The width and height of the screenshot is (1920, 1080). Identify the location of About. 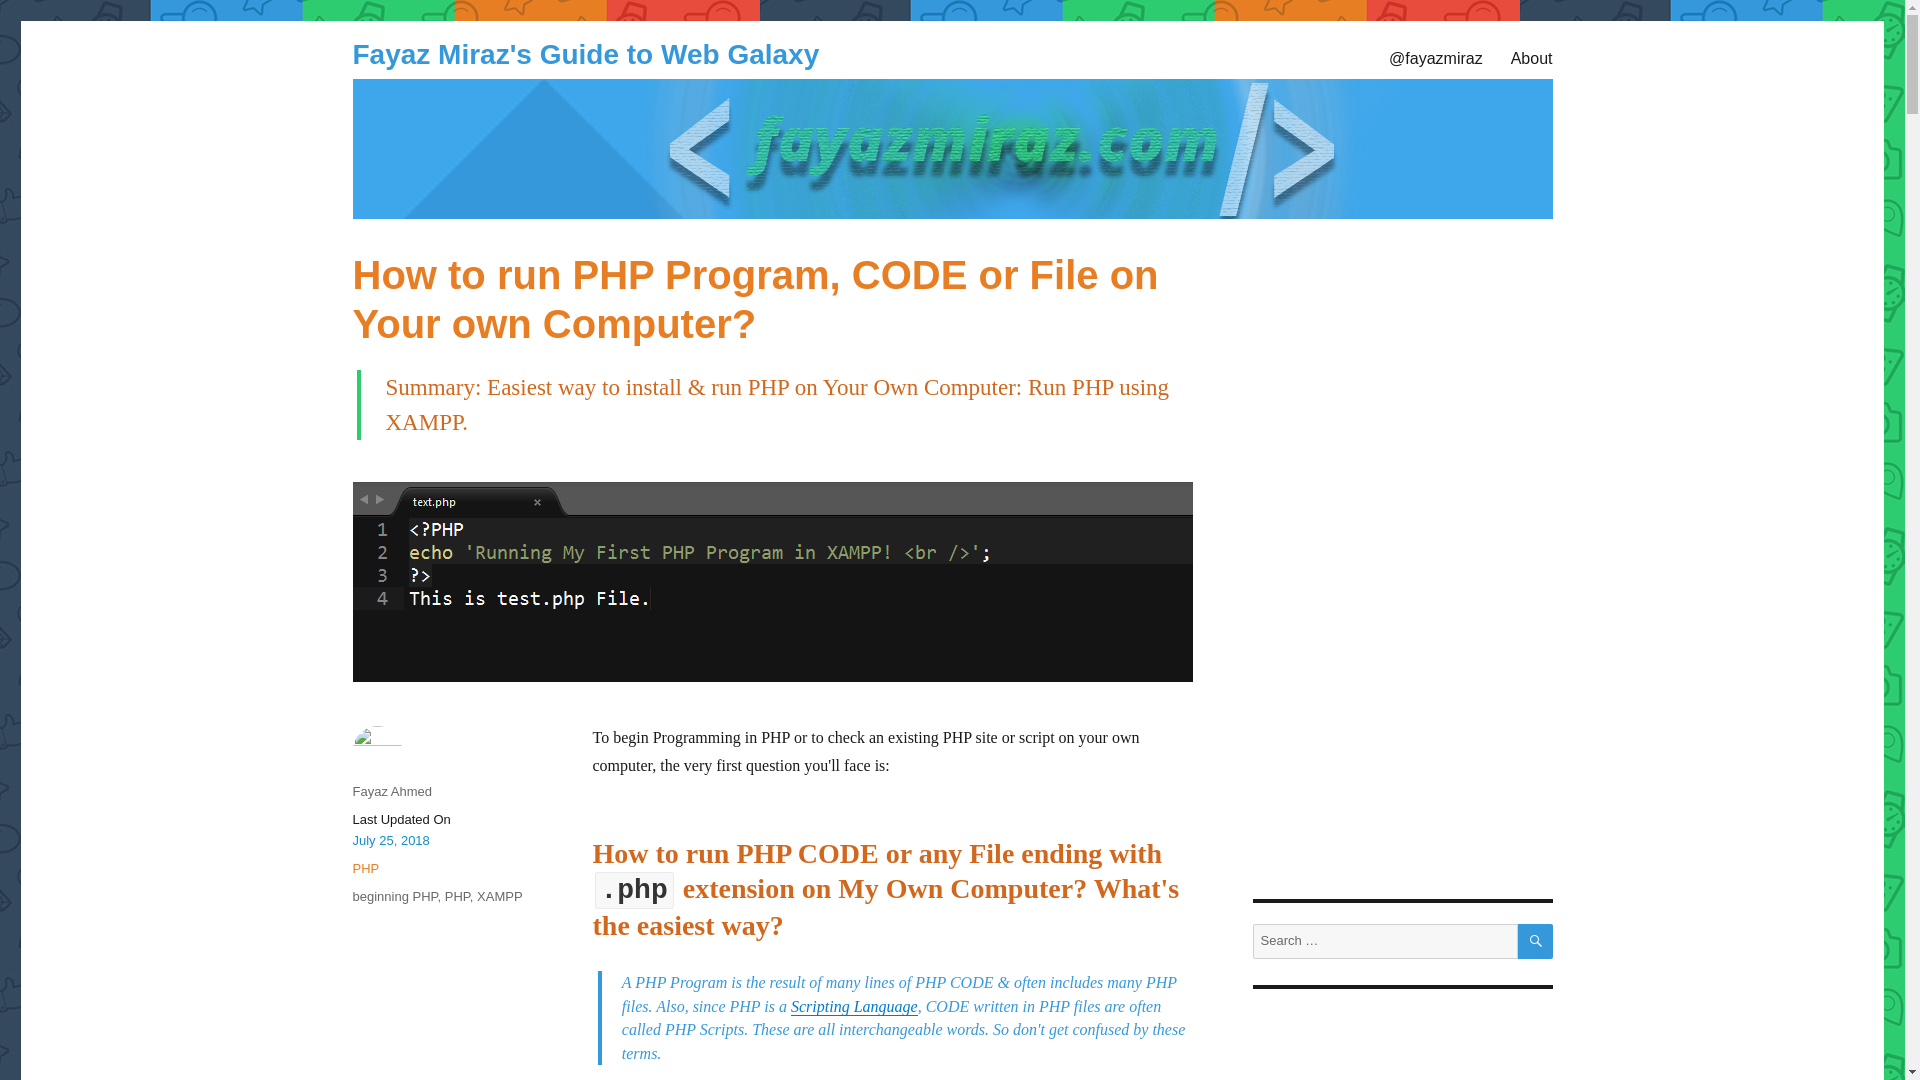
(1532, 57).